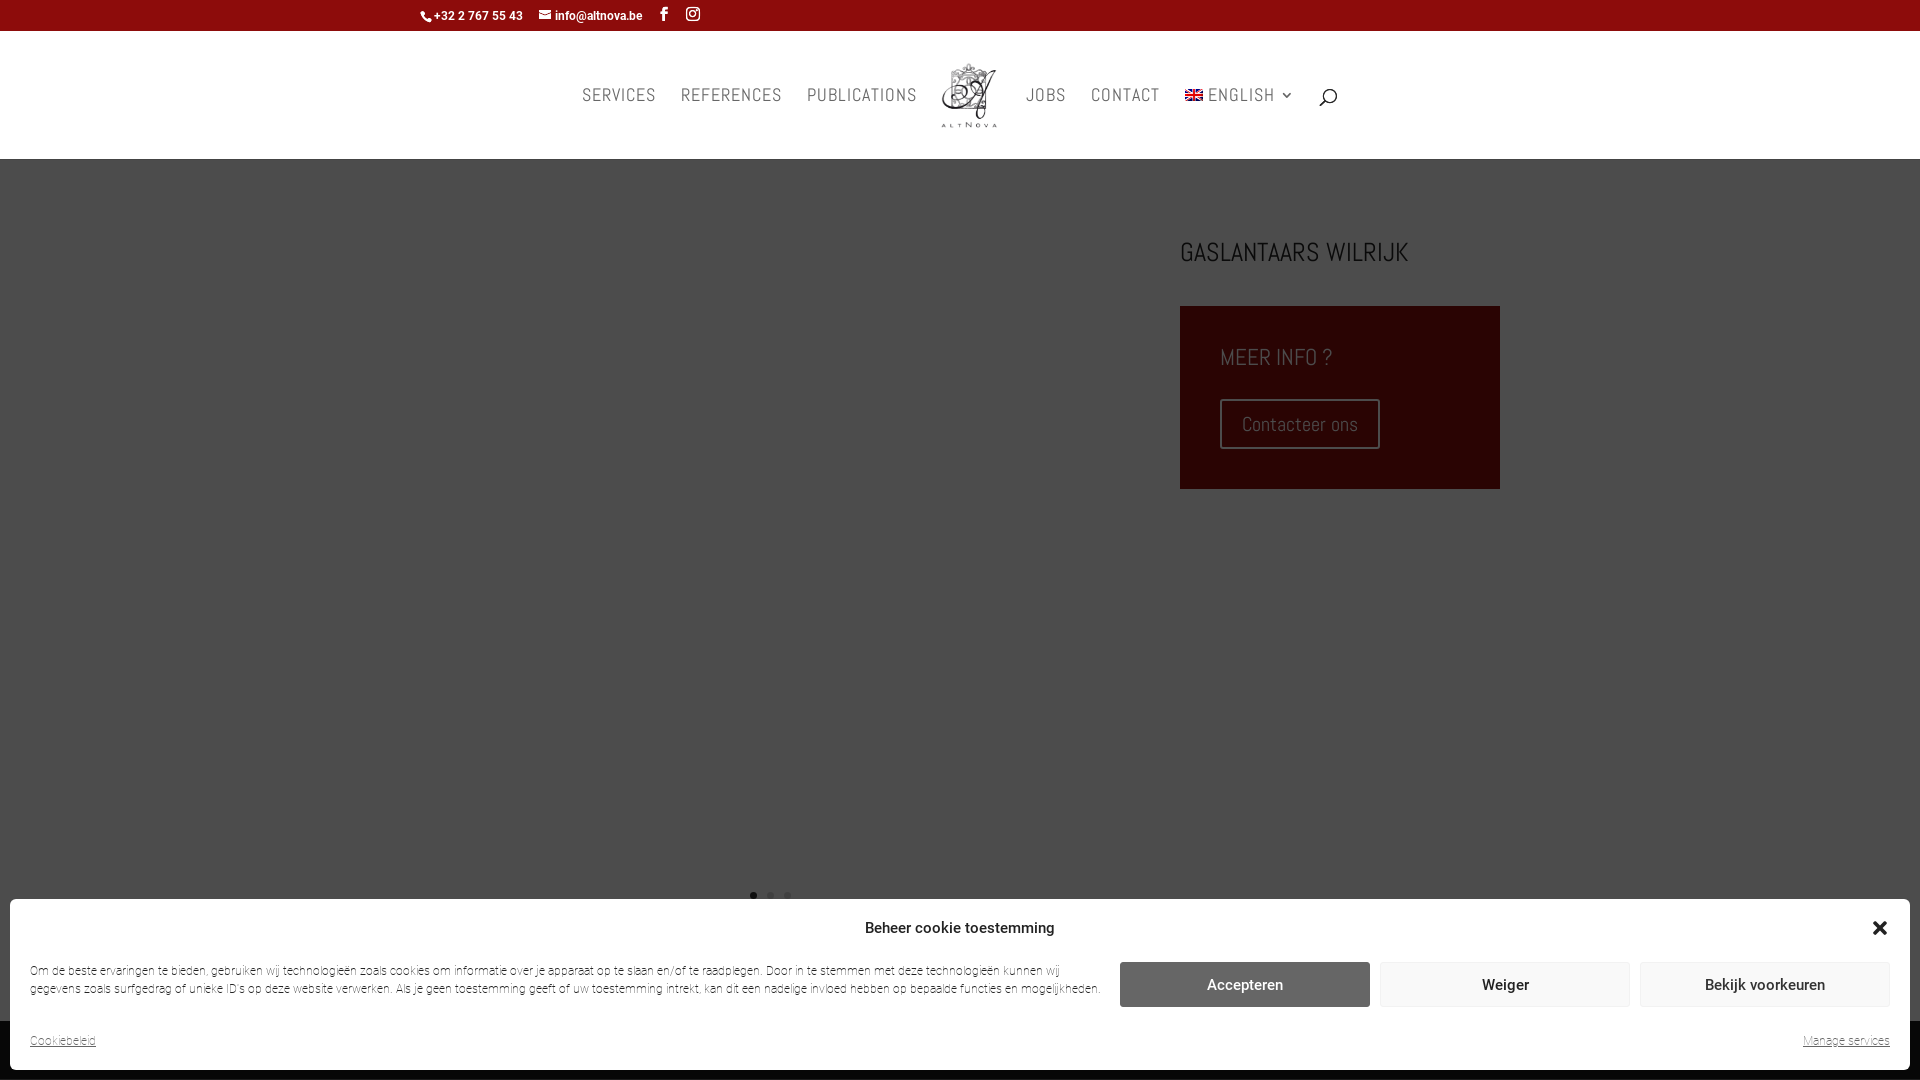  What do you see at coordinates (1046, 124) in the screenshot?
I see `JOBS` at bounding box center [1046, 124].